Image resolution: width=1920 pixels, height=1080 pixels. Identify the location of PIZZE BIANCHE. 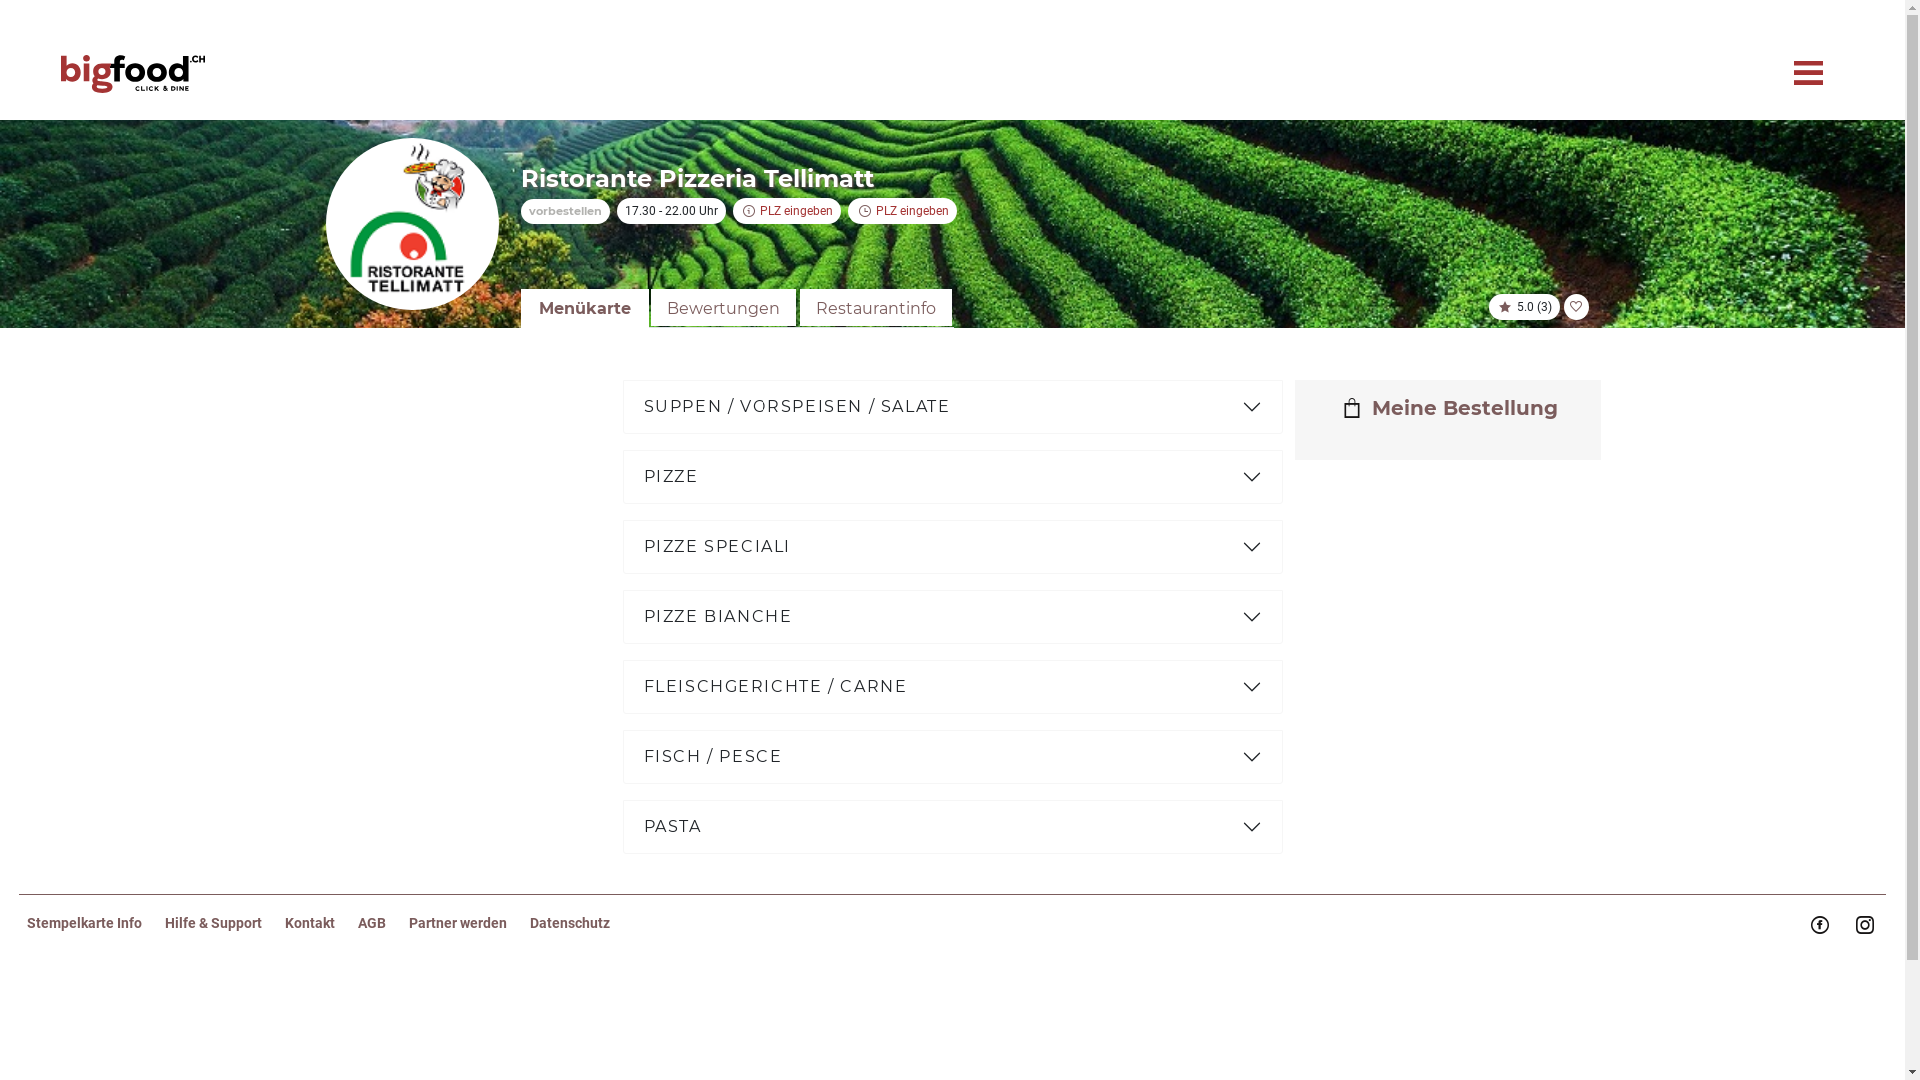
(952, 617).